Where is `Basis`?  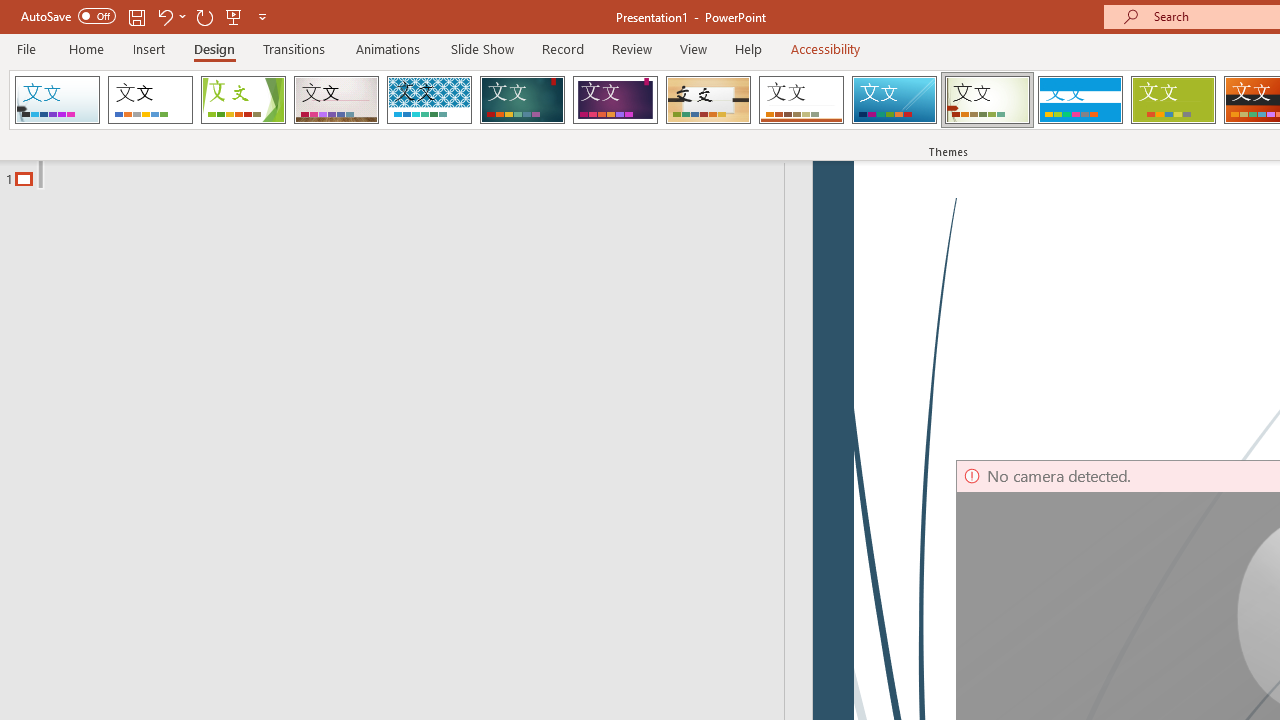
Basis is located at coordinates (1172, 100).